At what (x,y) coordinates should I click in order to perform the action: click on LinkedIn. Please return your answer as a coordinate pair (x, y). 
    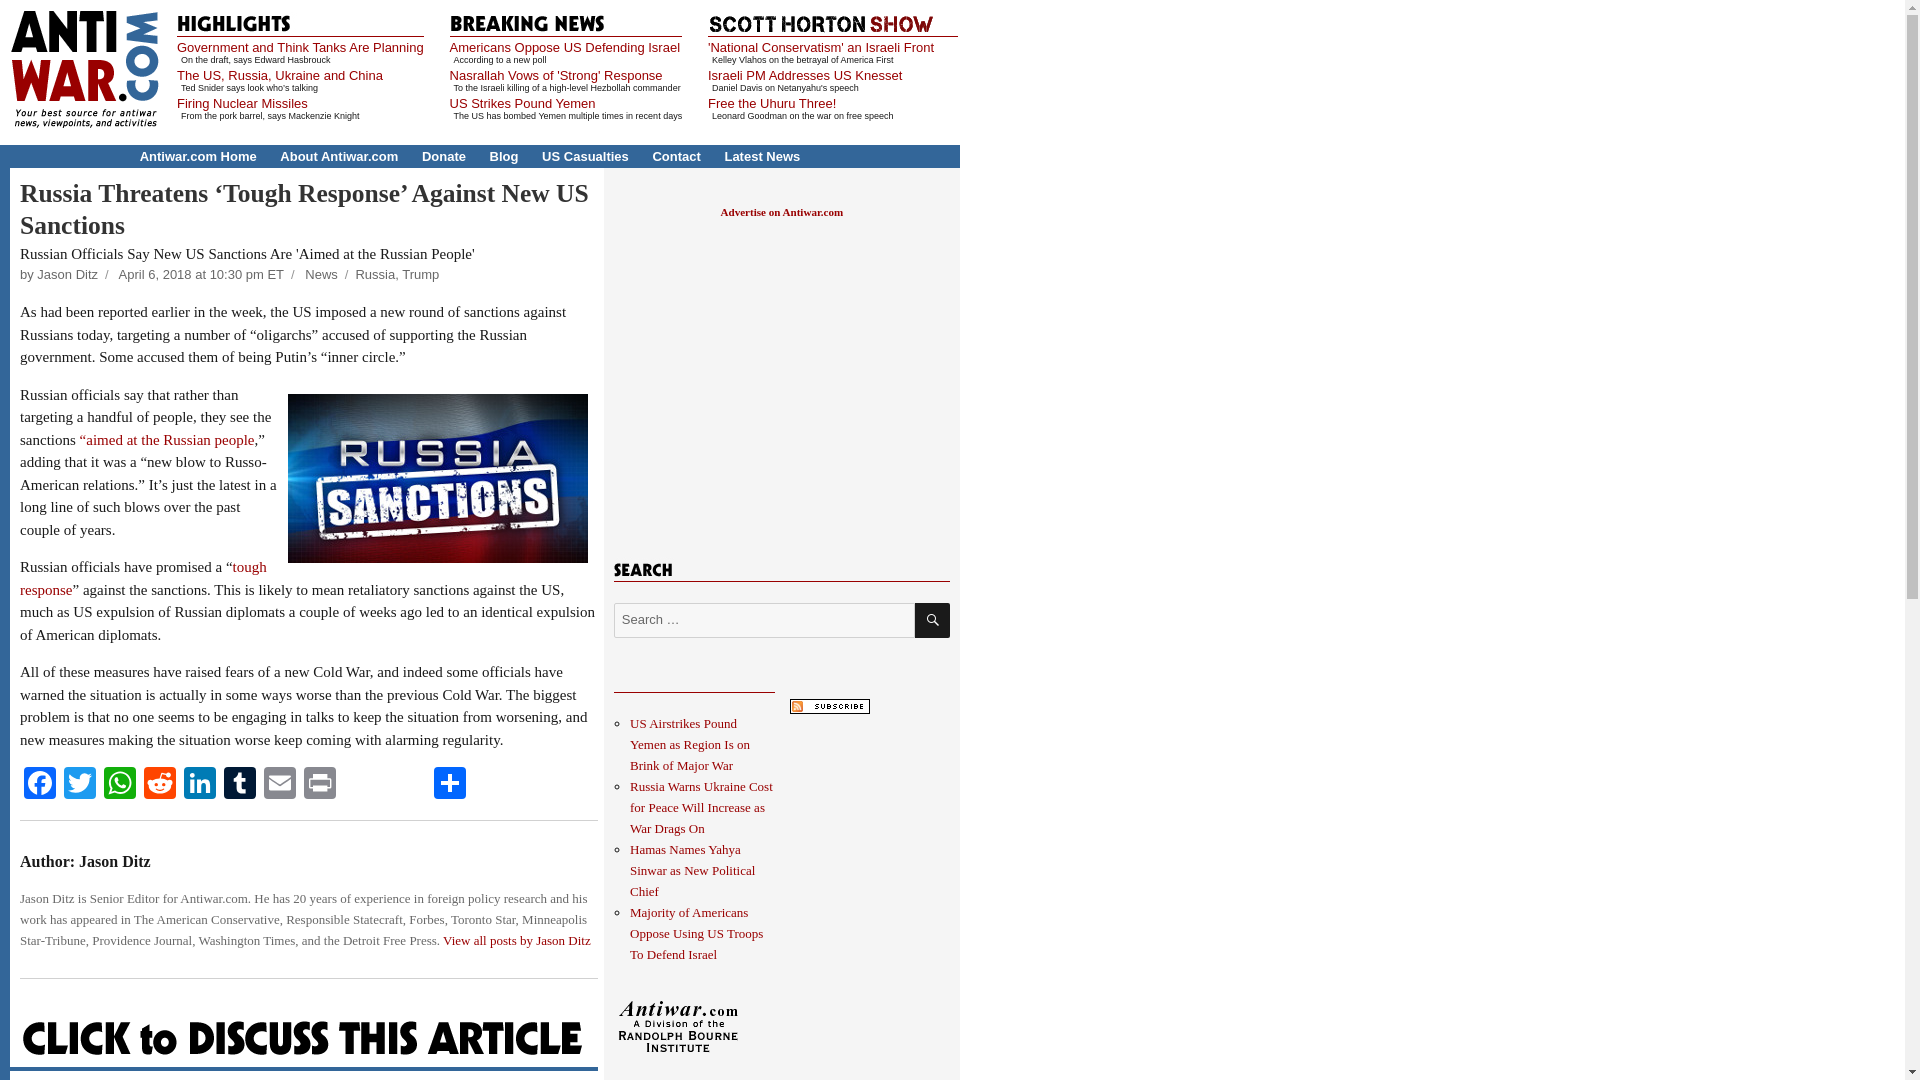
    Looking at the image, I should click on (200, 784).